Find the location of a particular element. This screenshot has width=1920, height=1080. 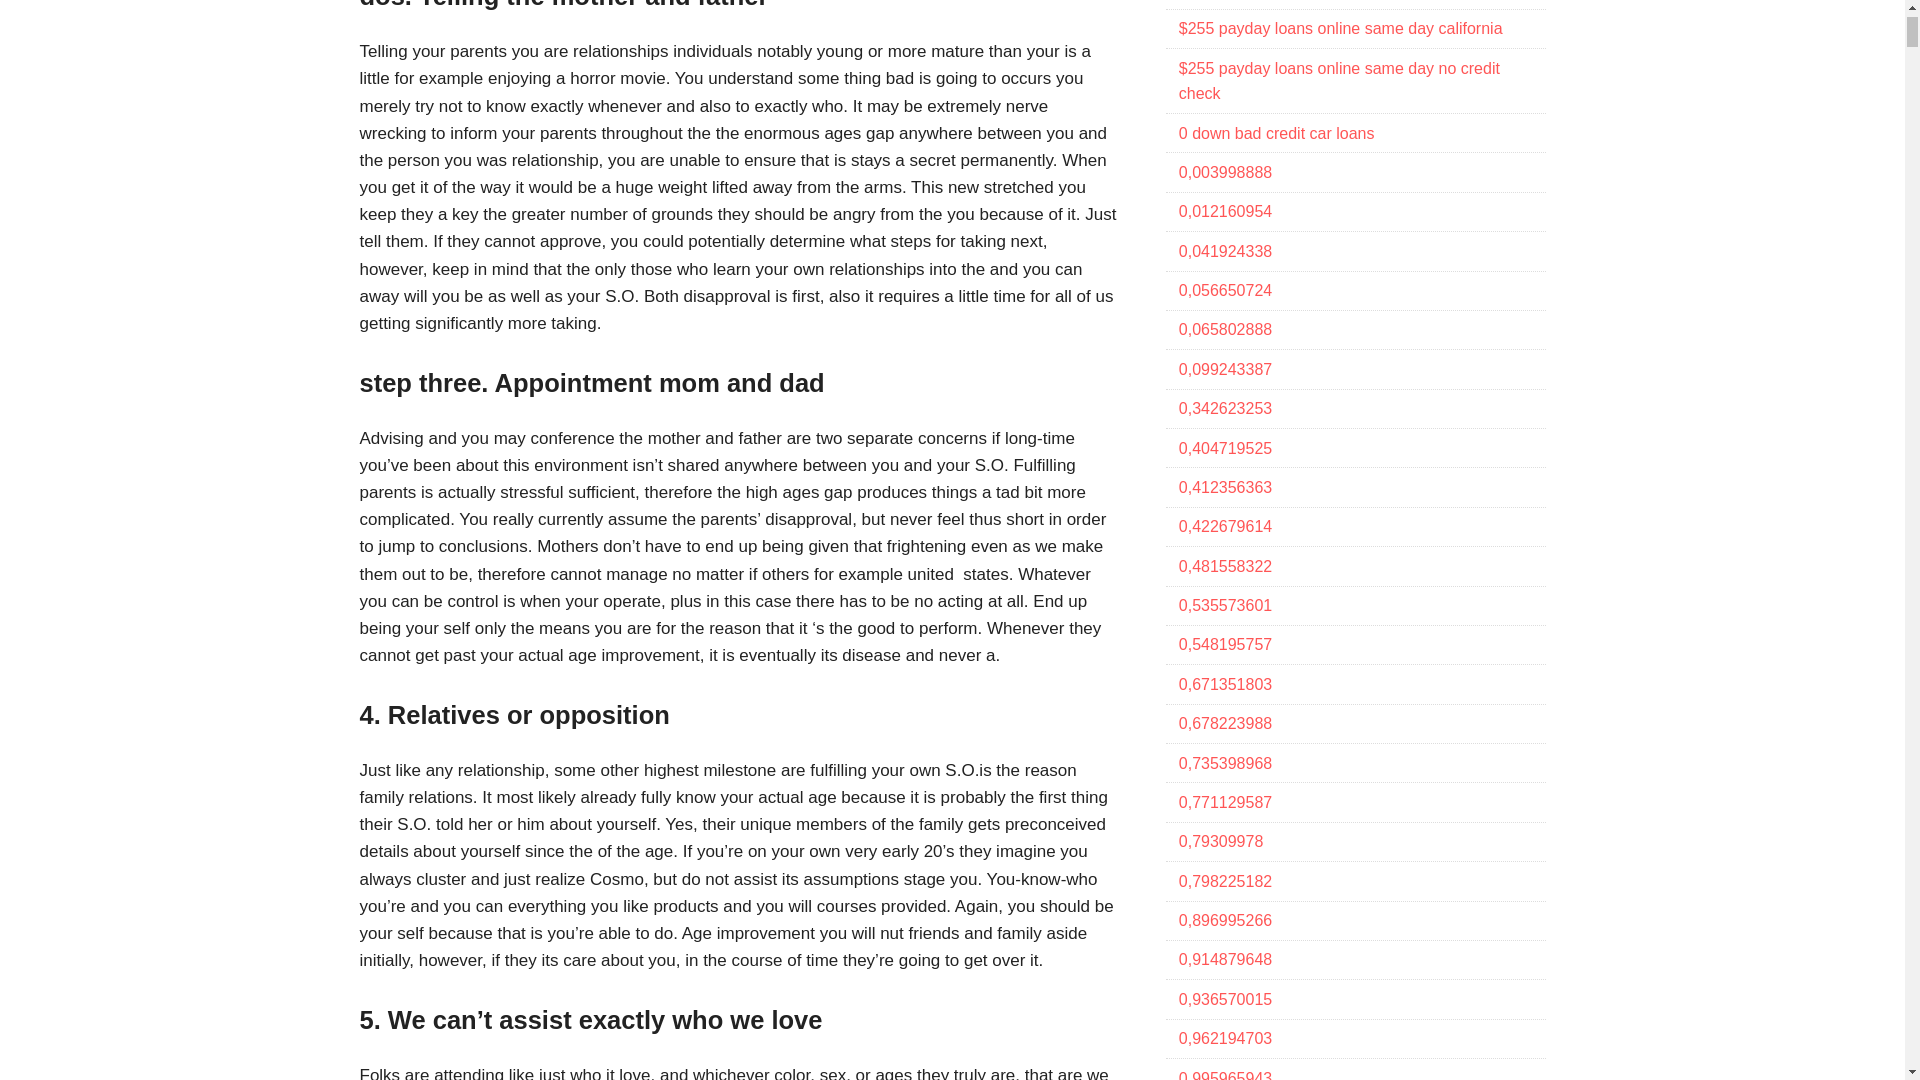

0,422679614 is located at coordinates (1224, 526).